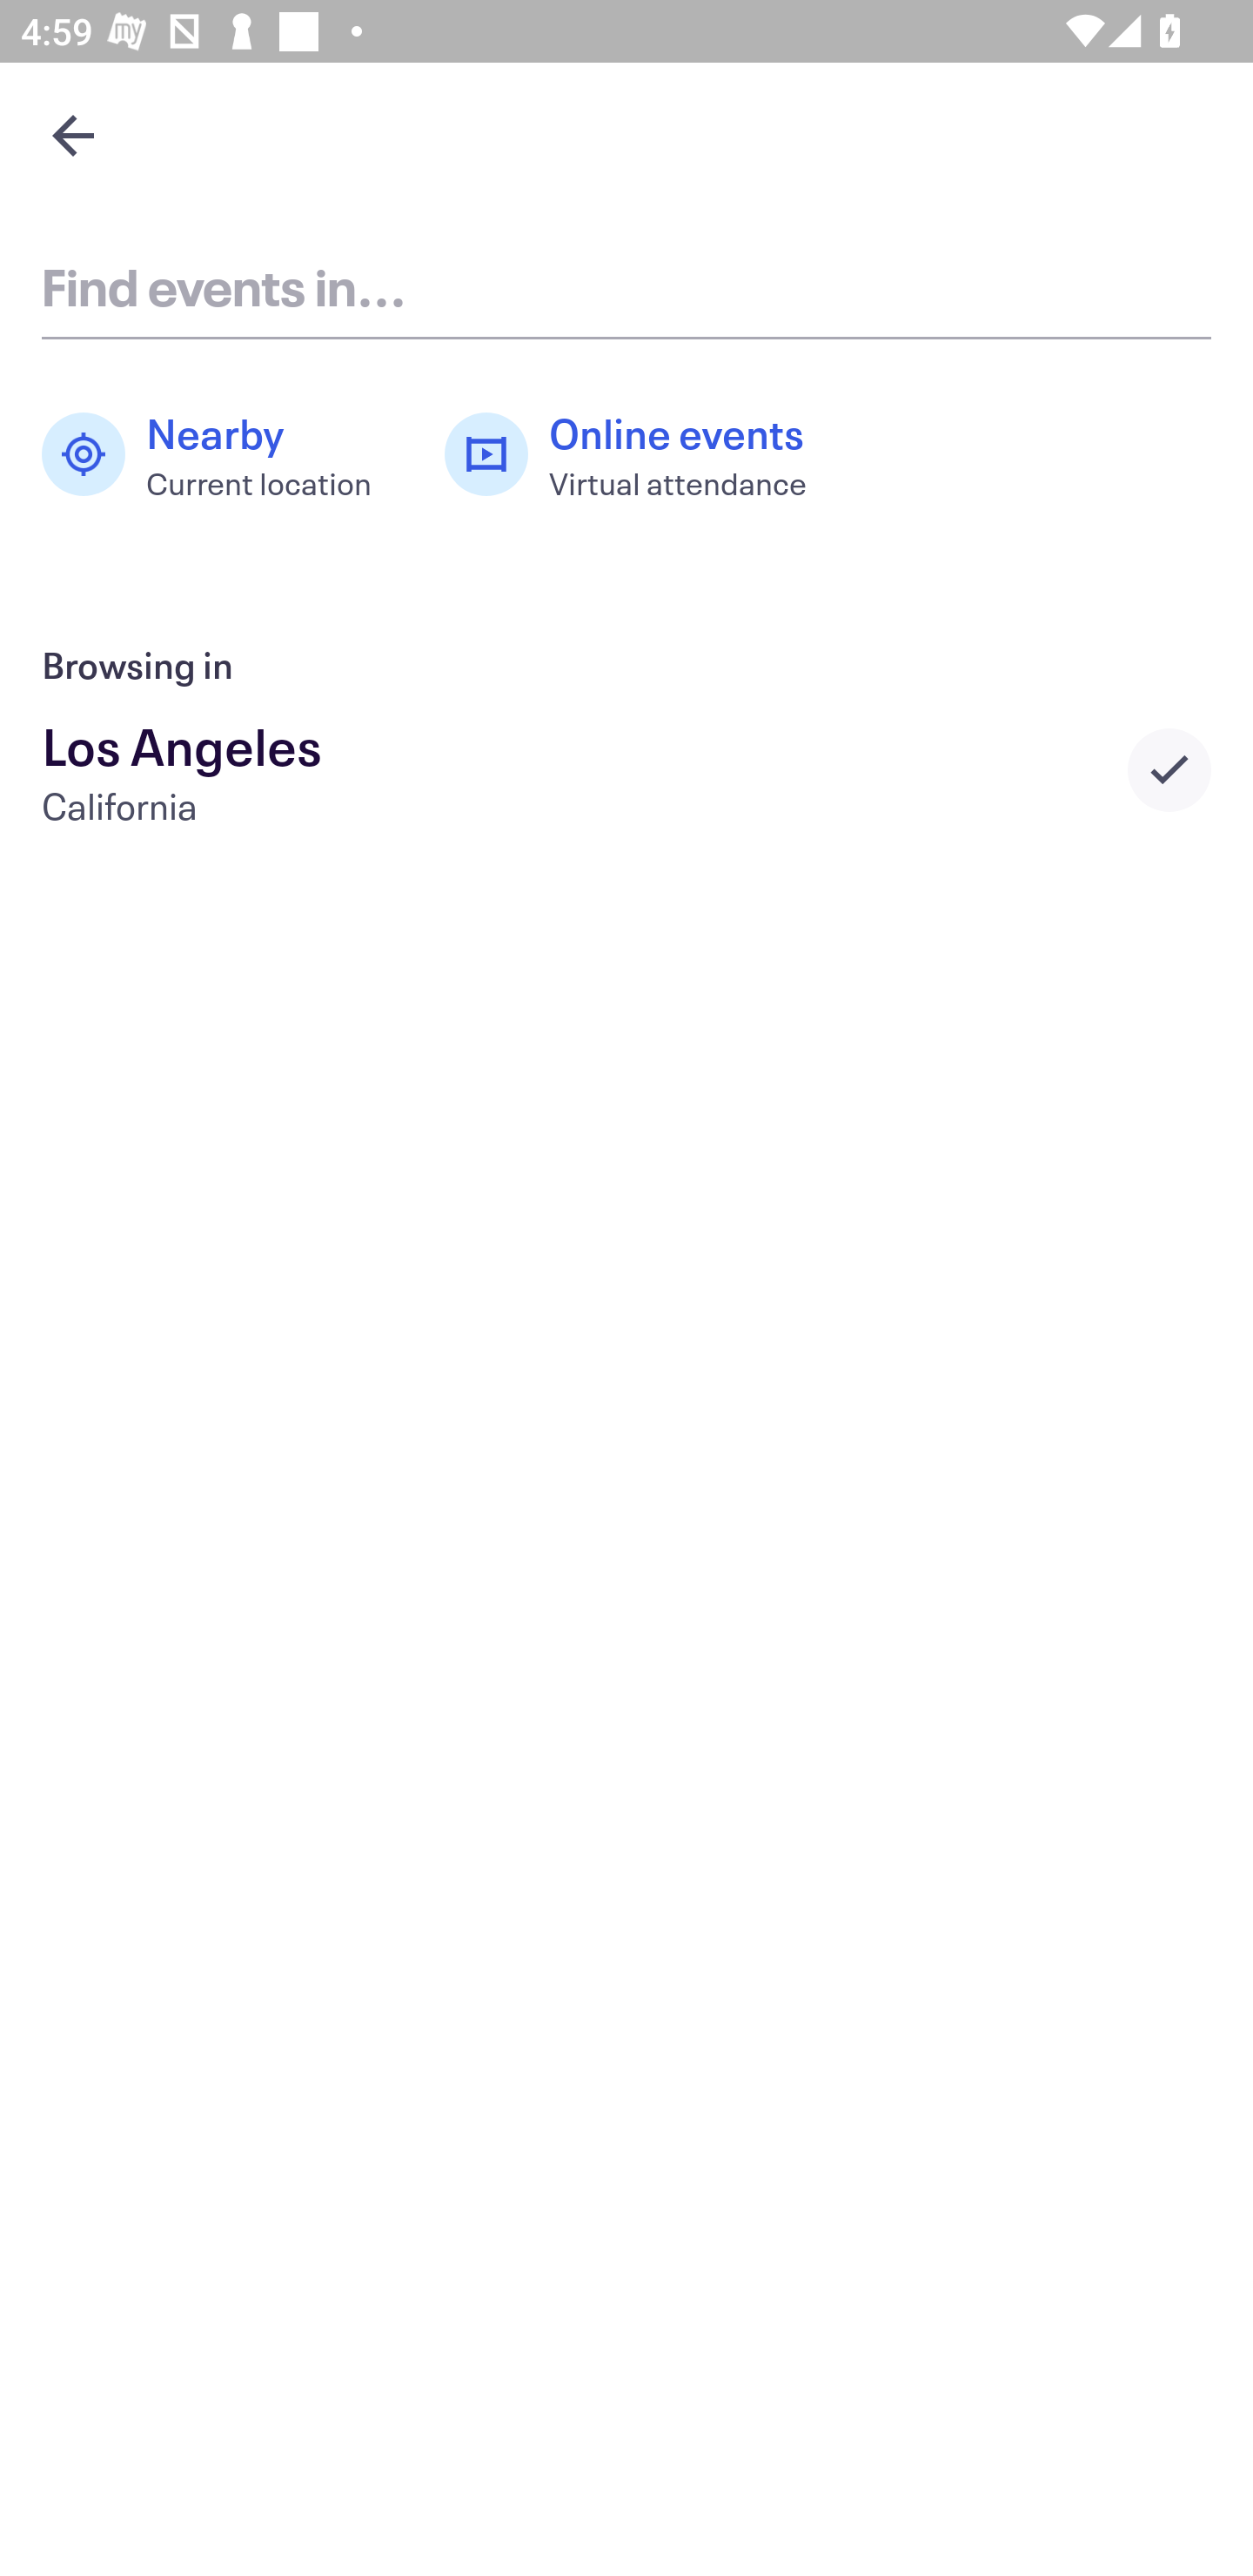 This screenshot has height=2576, width=1253. I want to click on Los Angeles California Selected city, so click(626, 769).